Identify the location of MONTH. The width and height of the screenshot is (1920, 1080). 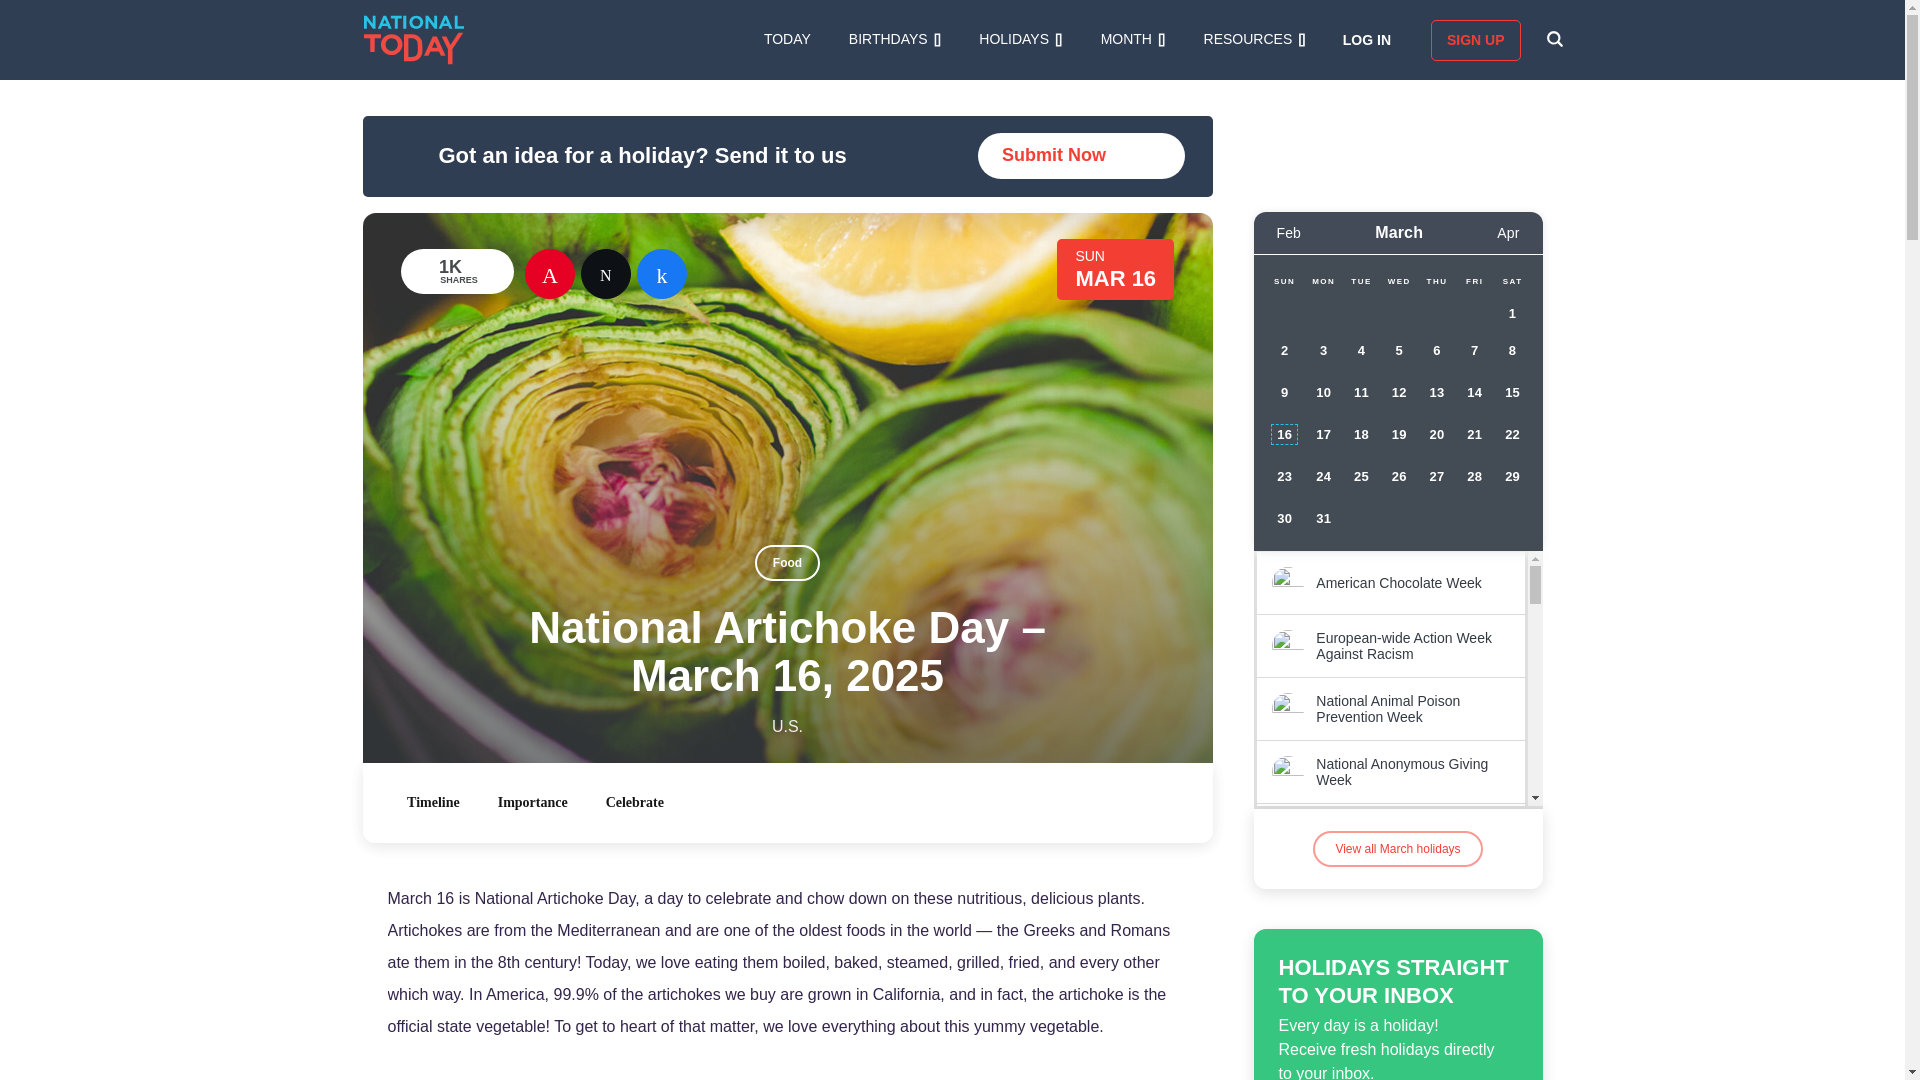
(1132, 39).